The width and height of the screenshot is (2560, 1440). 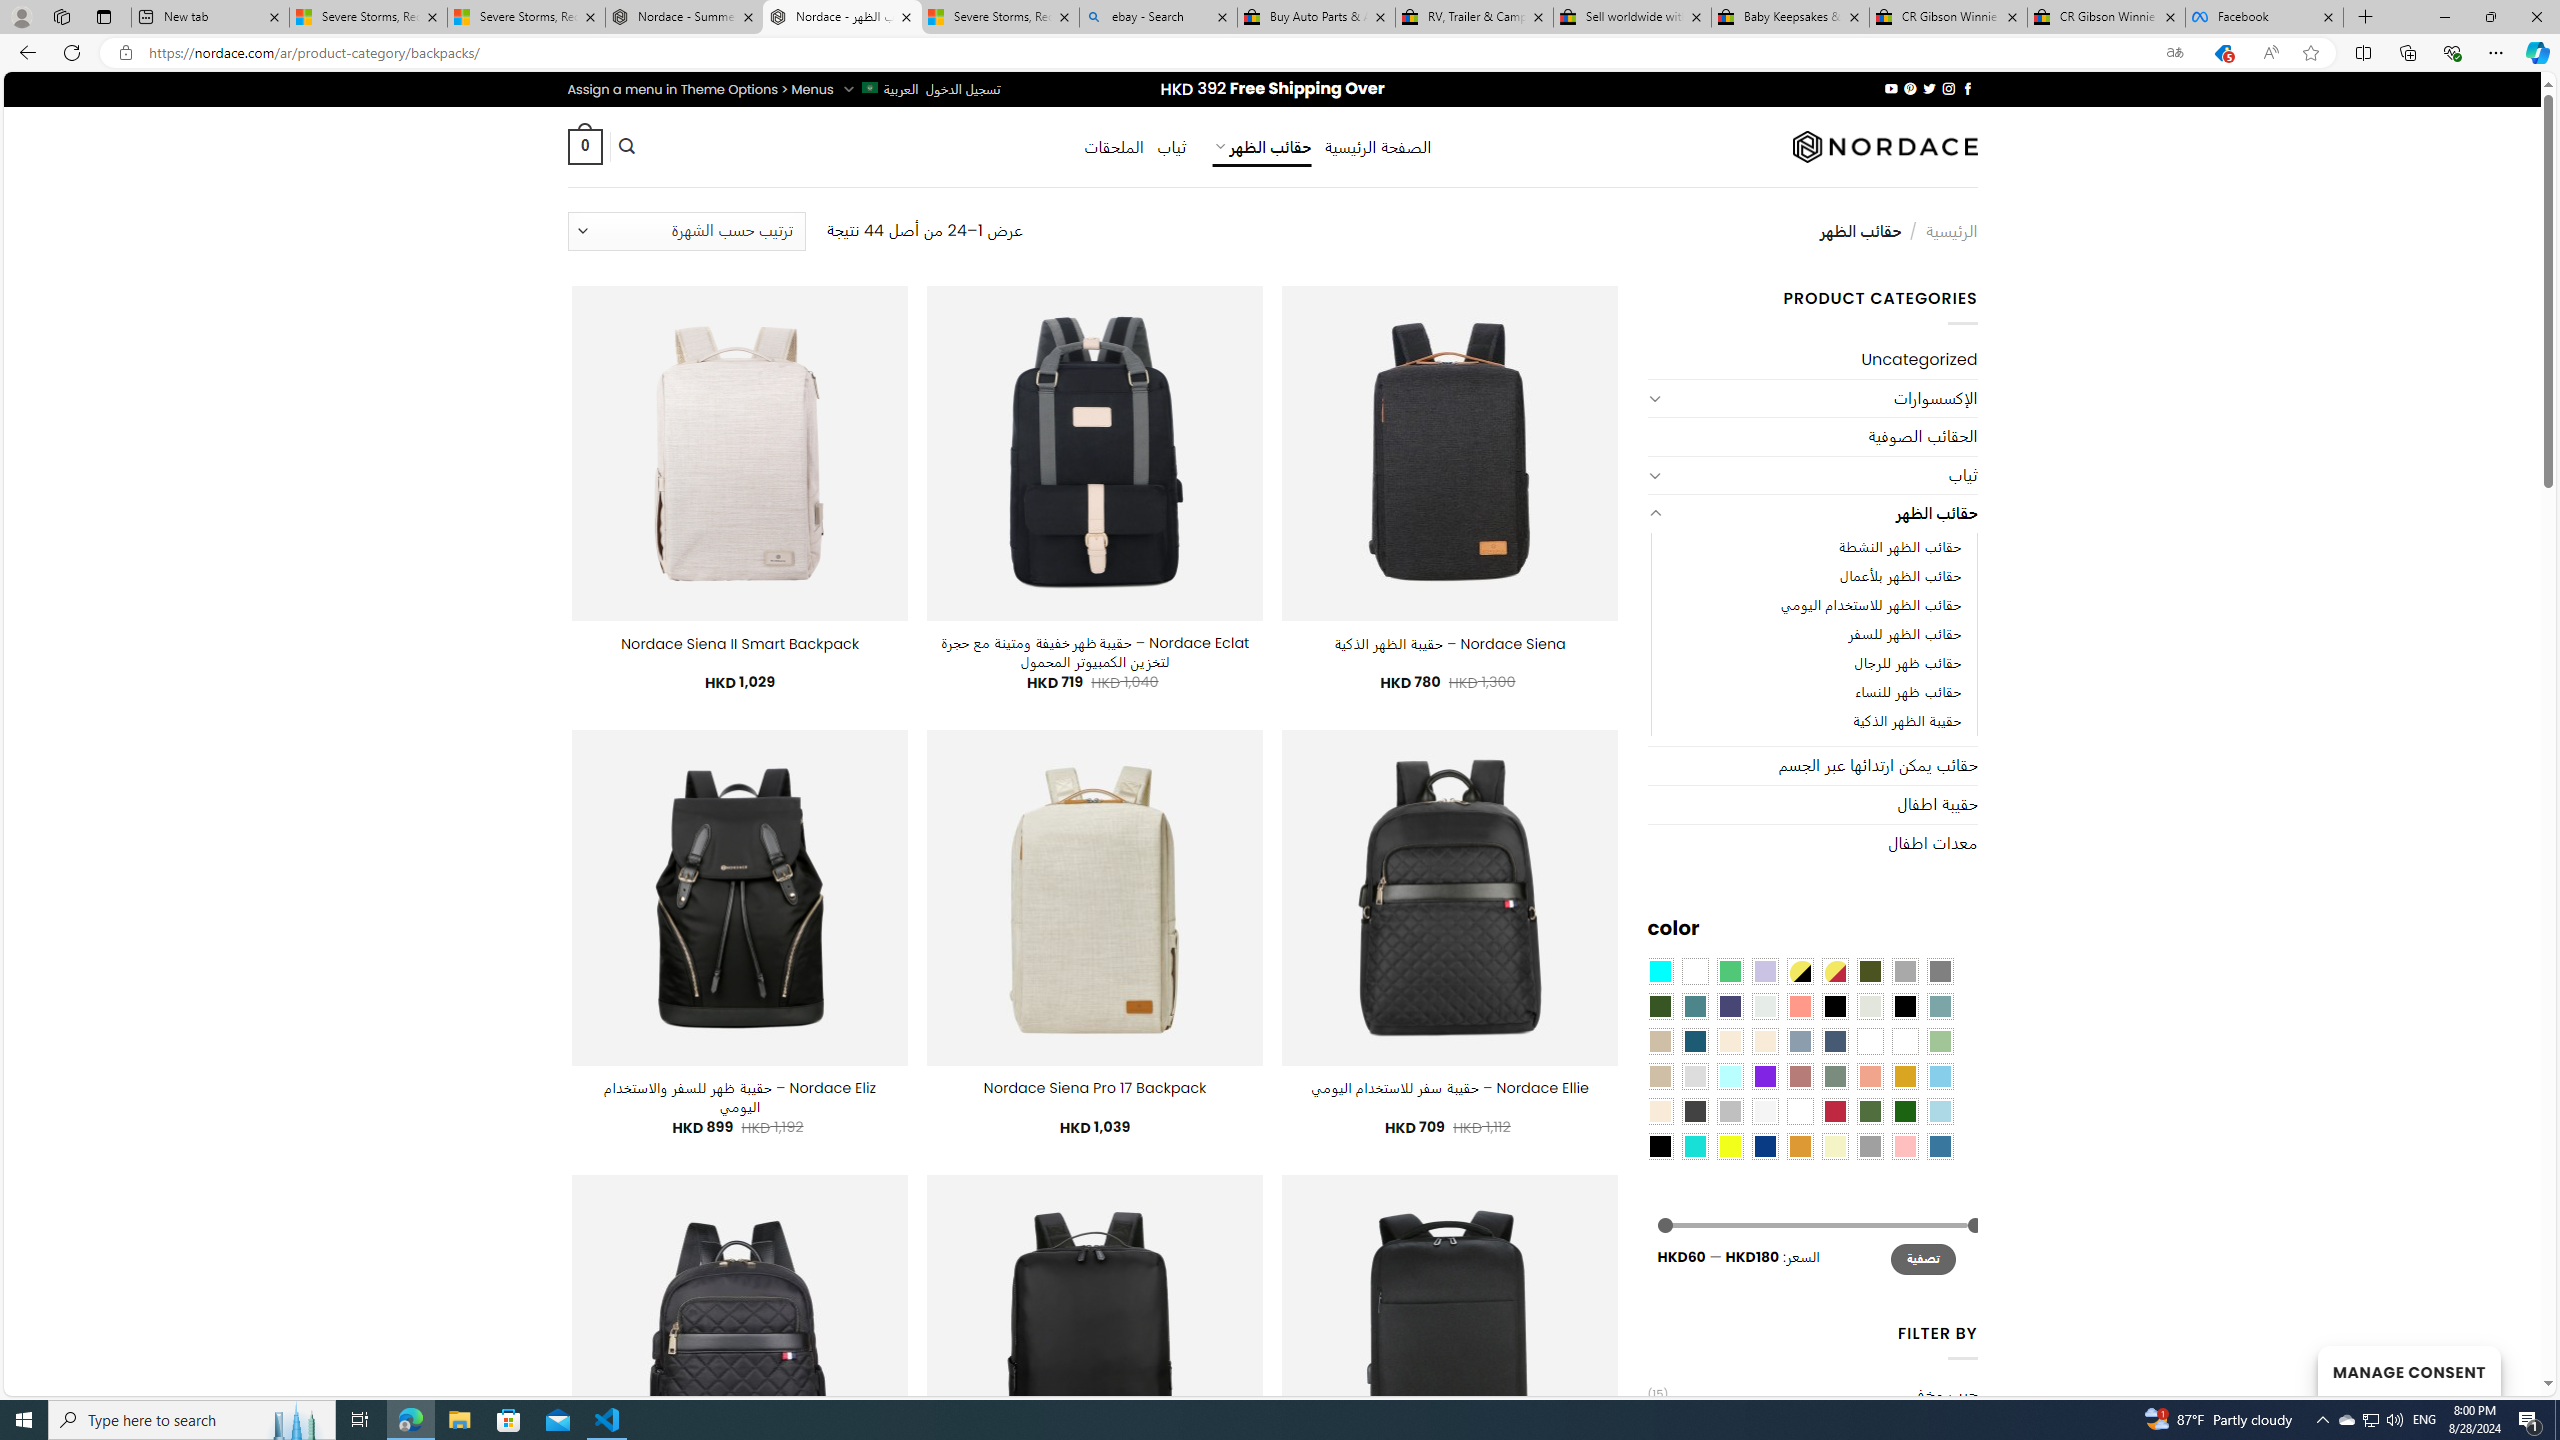 What do you see at coordinates (1799, 1075) in the screenshot?
I see `Rose` at bounding box center [1799, 1075].